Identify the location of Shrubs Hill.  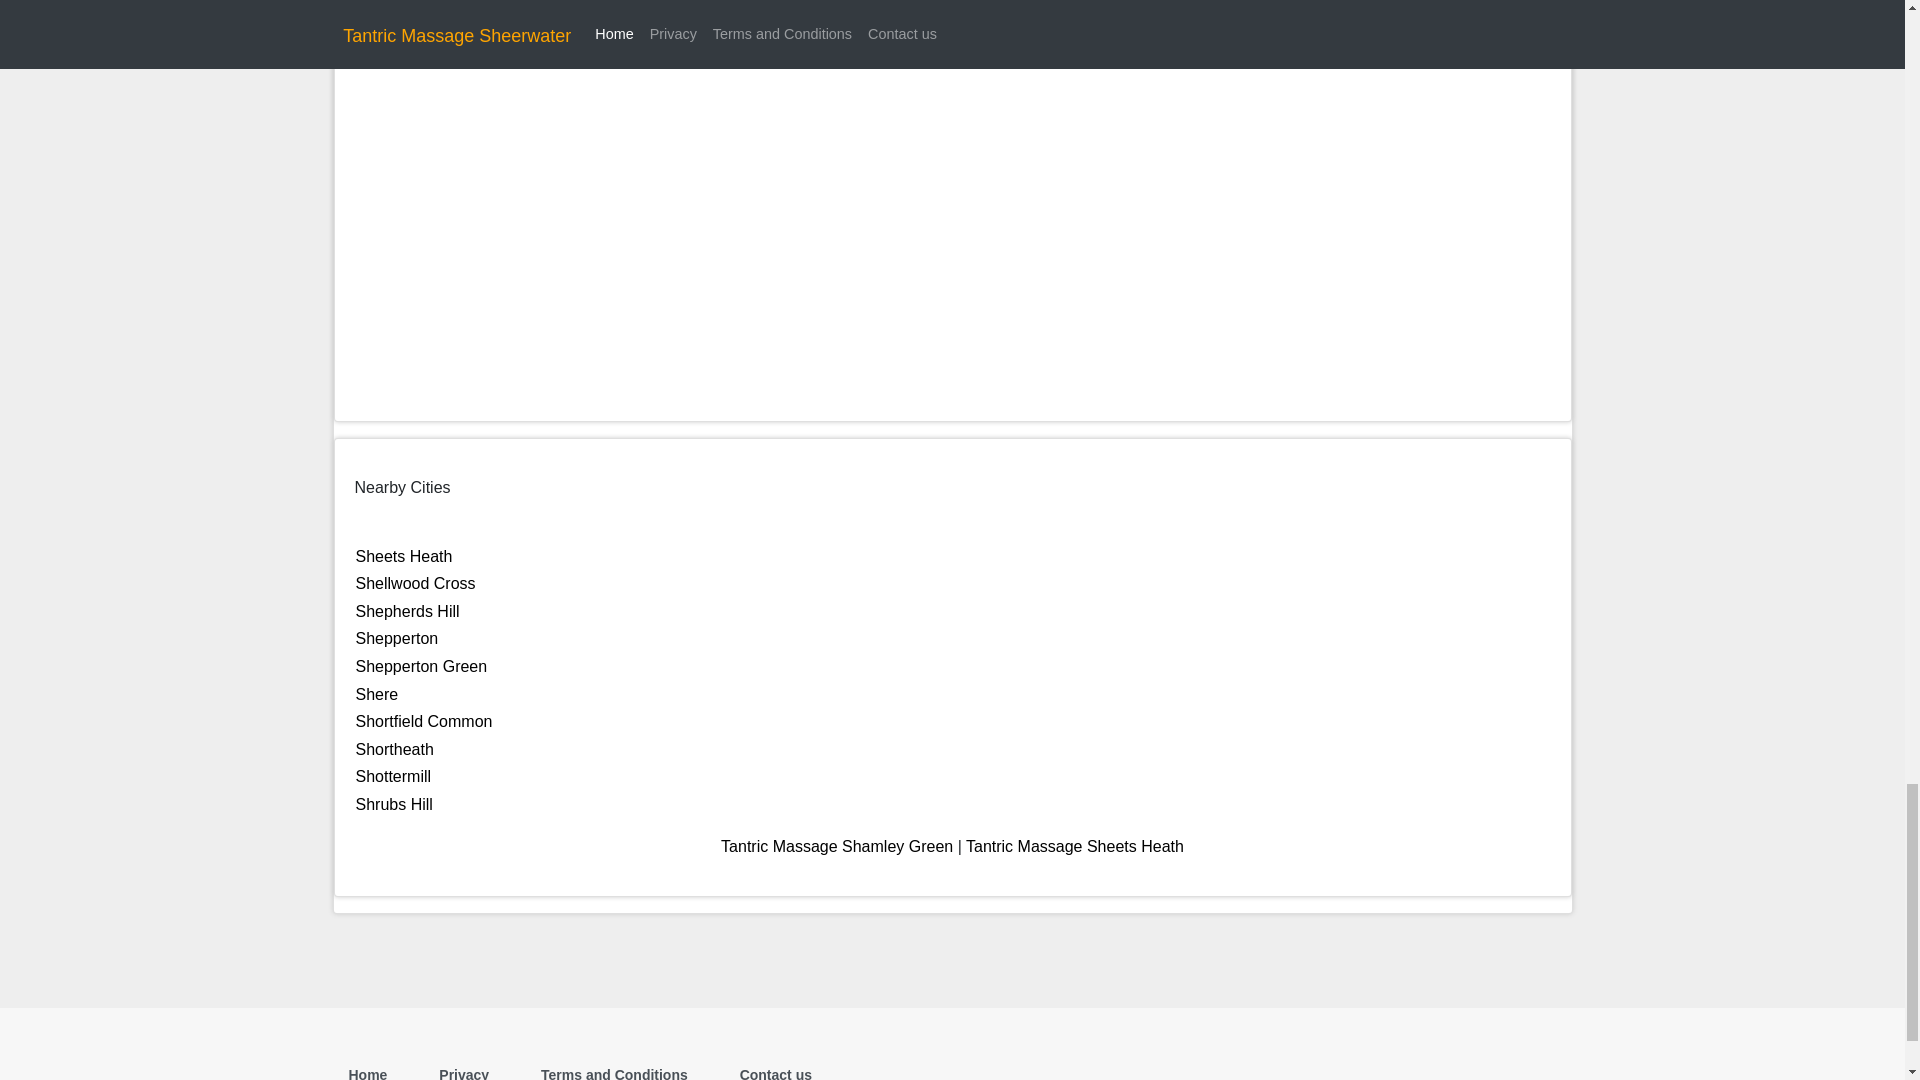
(394, 804).